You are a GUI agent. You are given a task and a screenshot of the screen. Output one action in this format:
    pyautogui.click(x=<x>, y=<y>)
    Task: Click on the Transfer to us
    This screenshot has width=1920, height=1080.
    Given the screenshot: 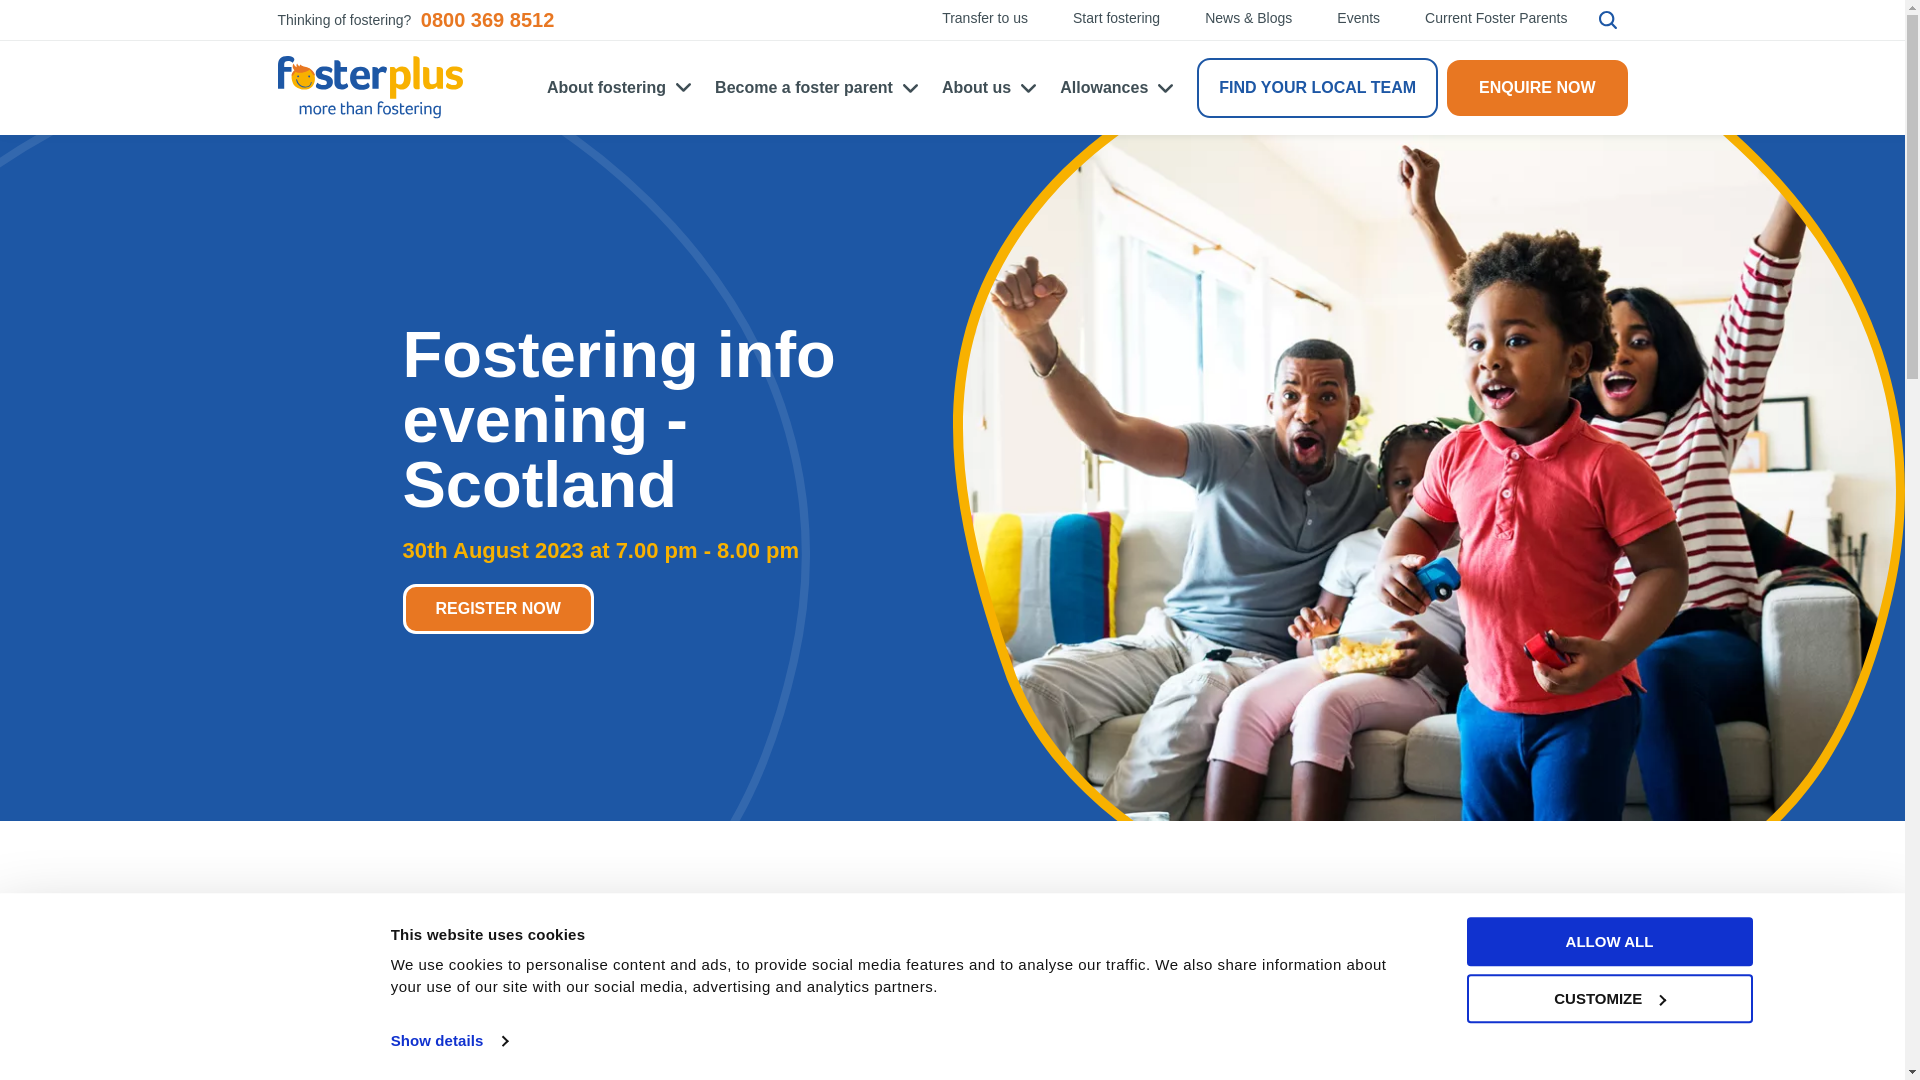 What is the action you would take?
    pyautogui.click(x=984, y=18)
    